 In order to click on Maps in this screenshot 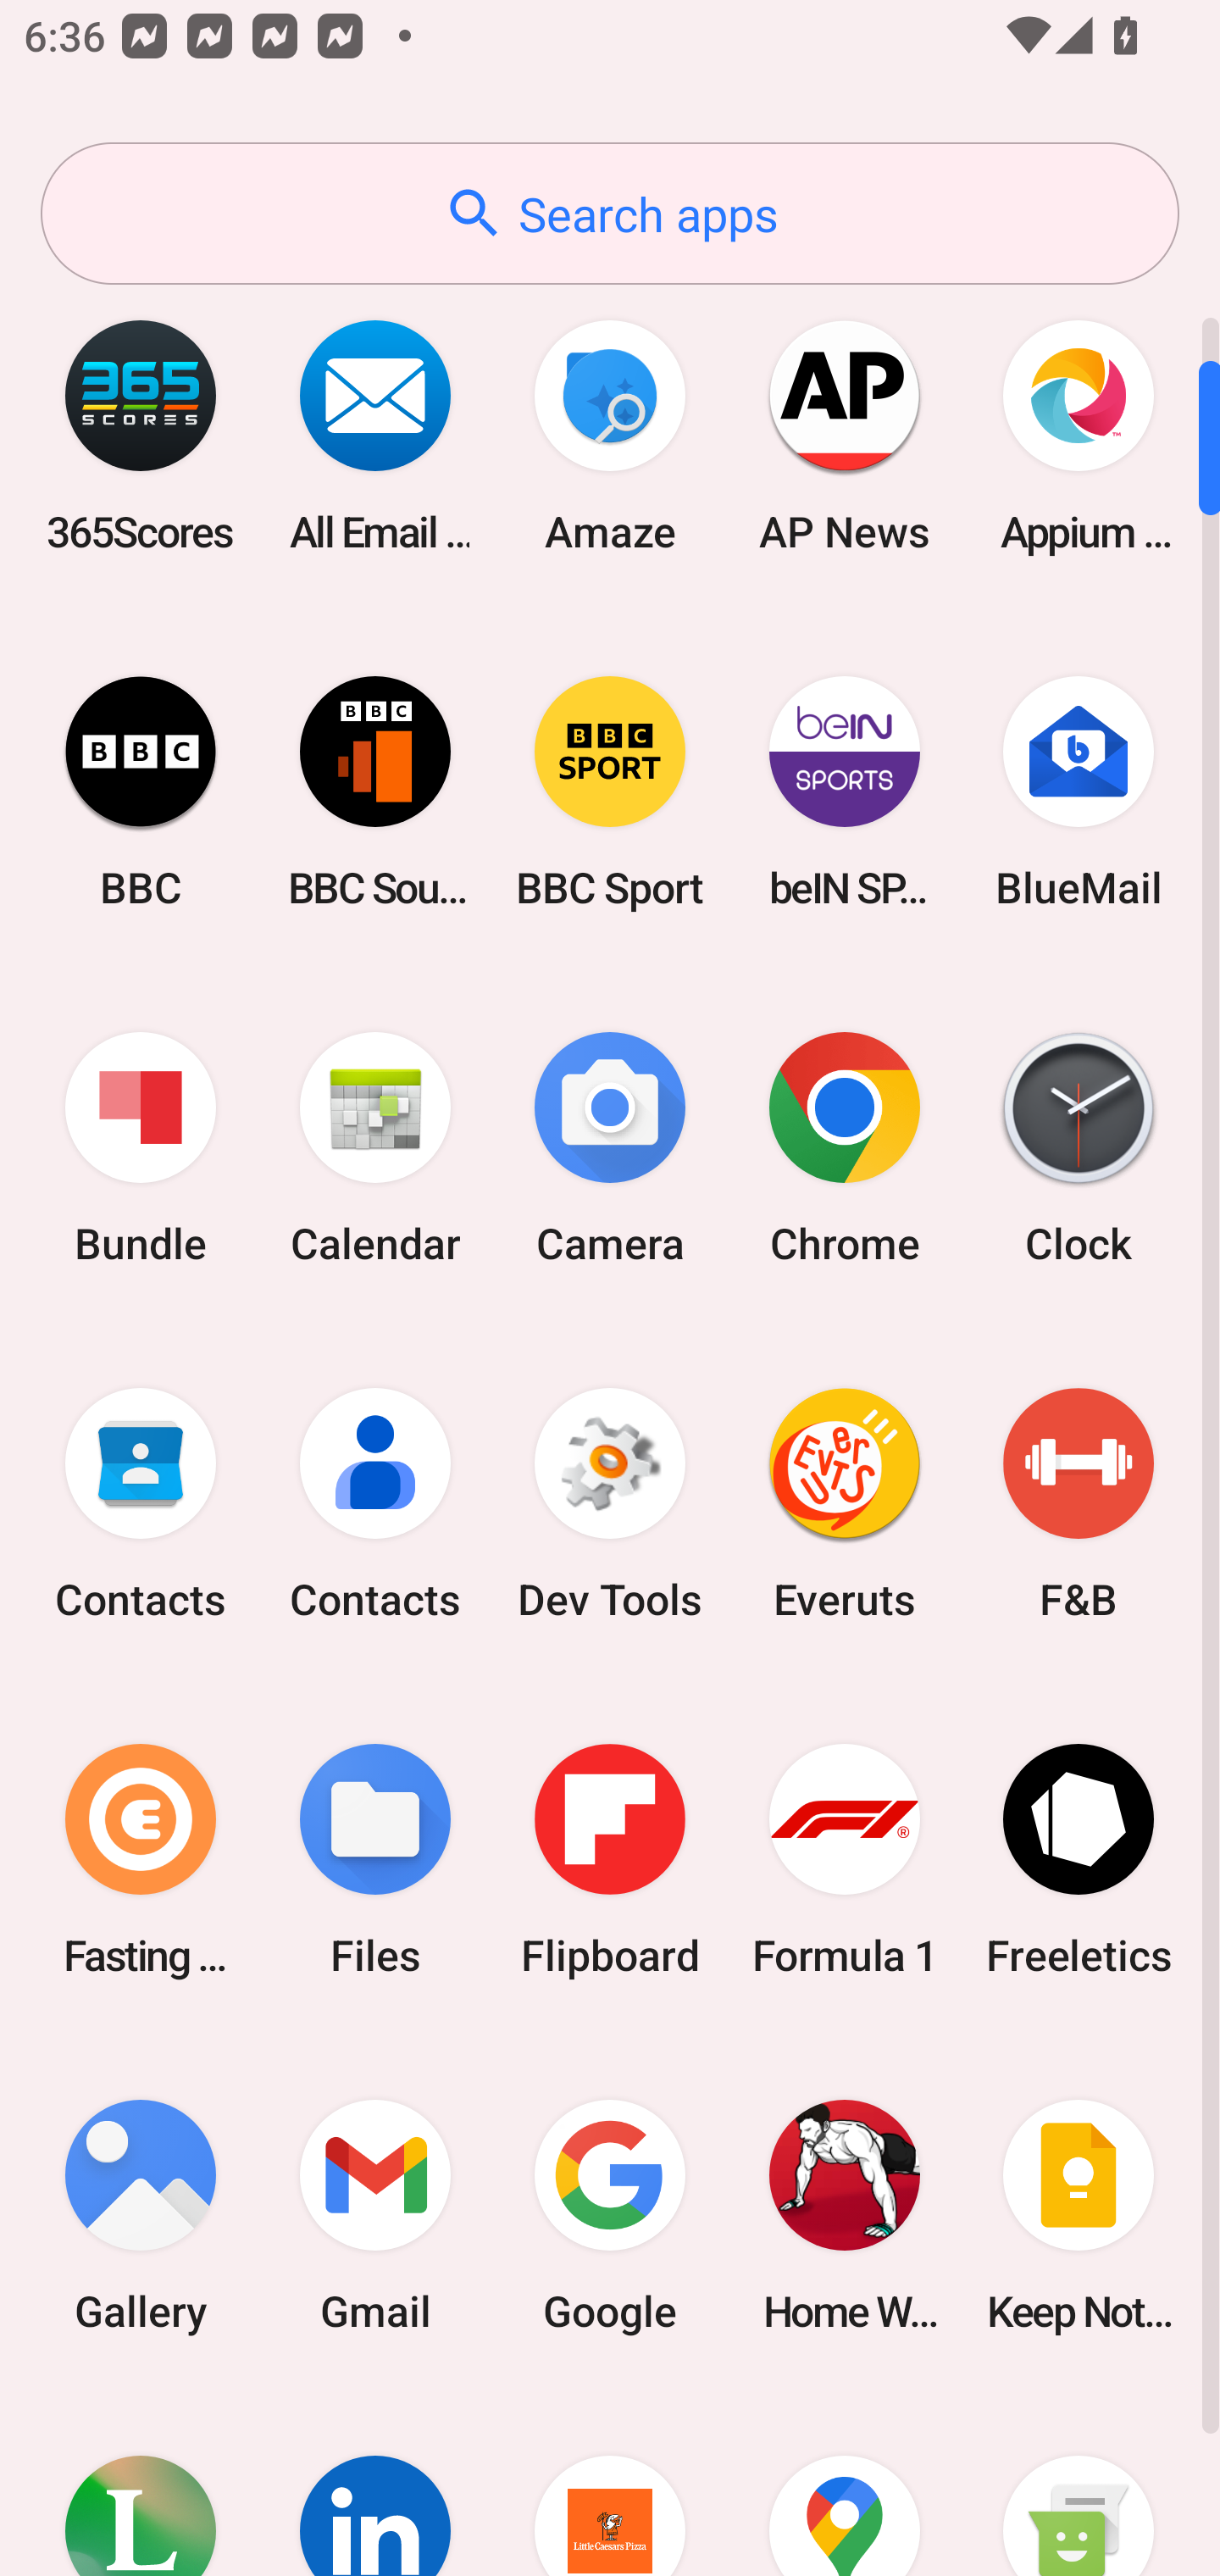, I will do `click(844, 2484)`.